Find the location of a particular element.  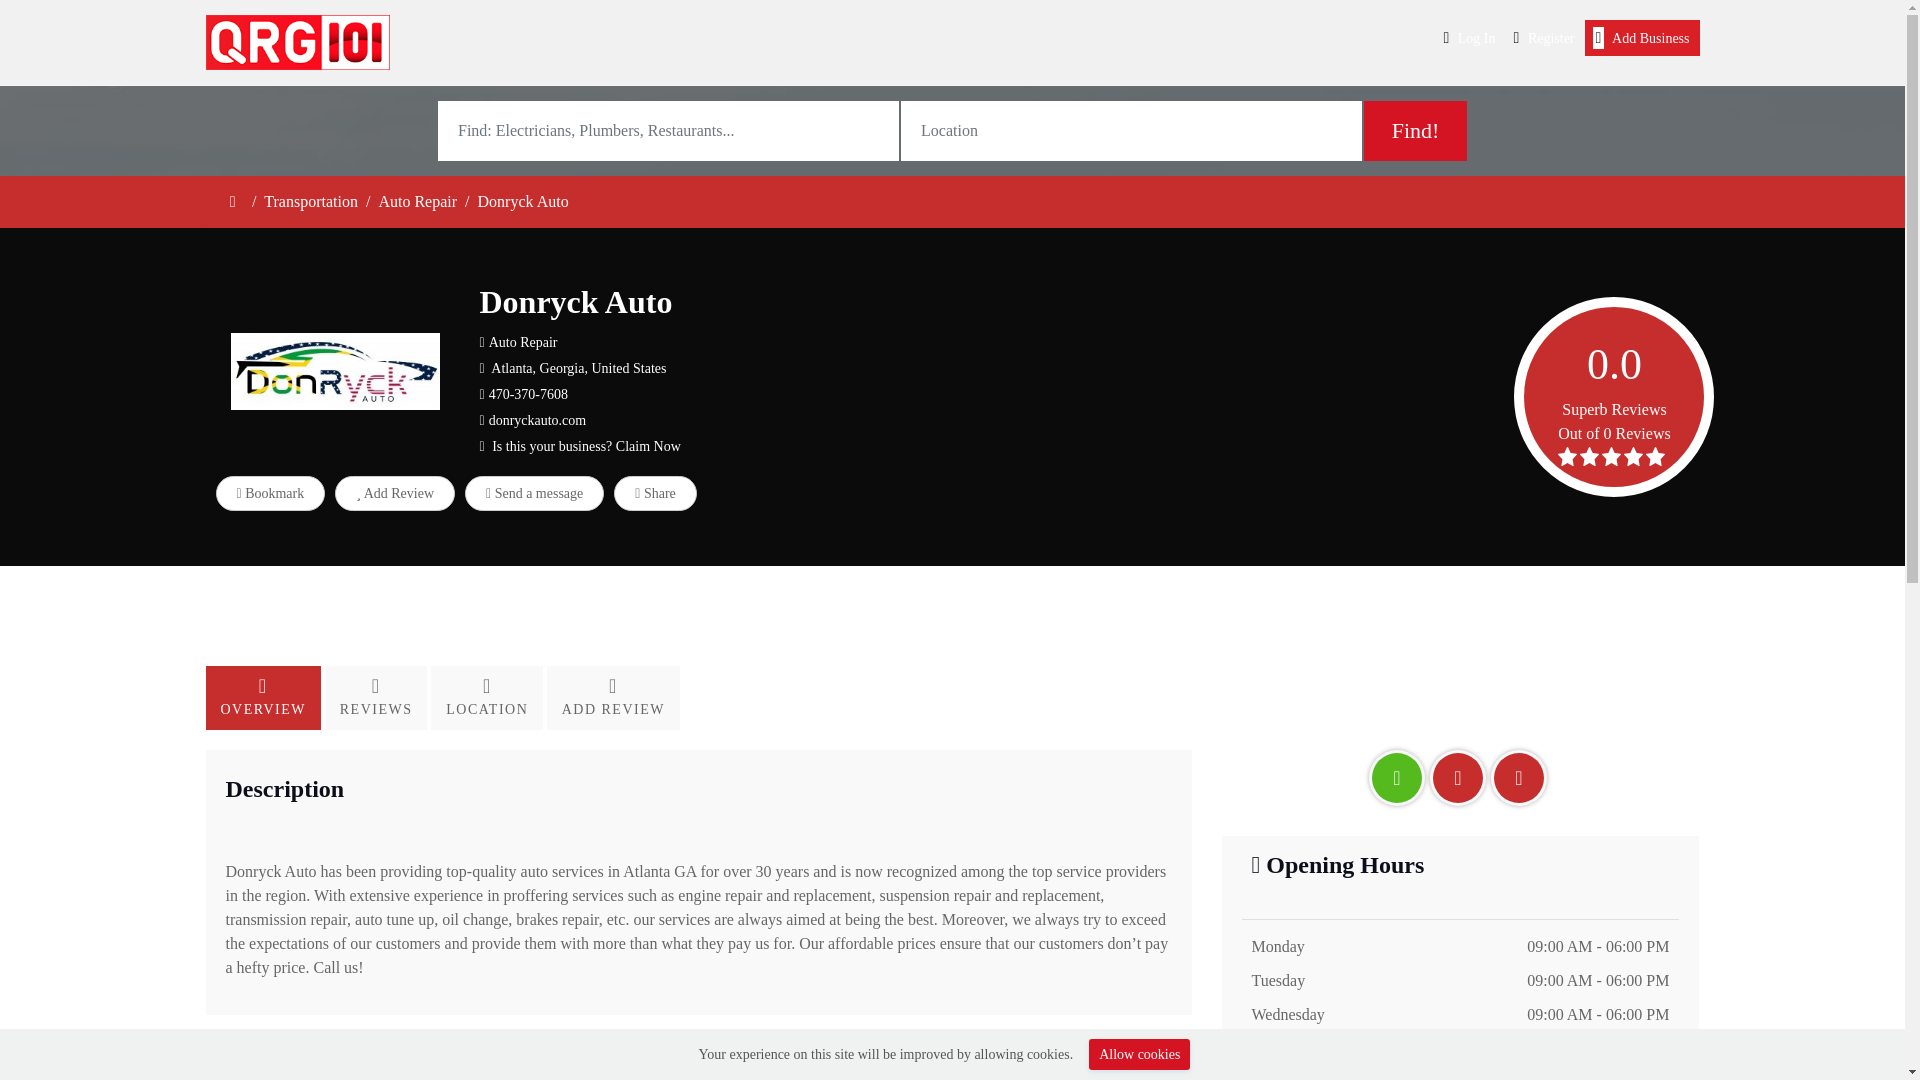

Bookmark is located at coordinates (270, 493).